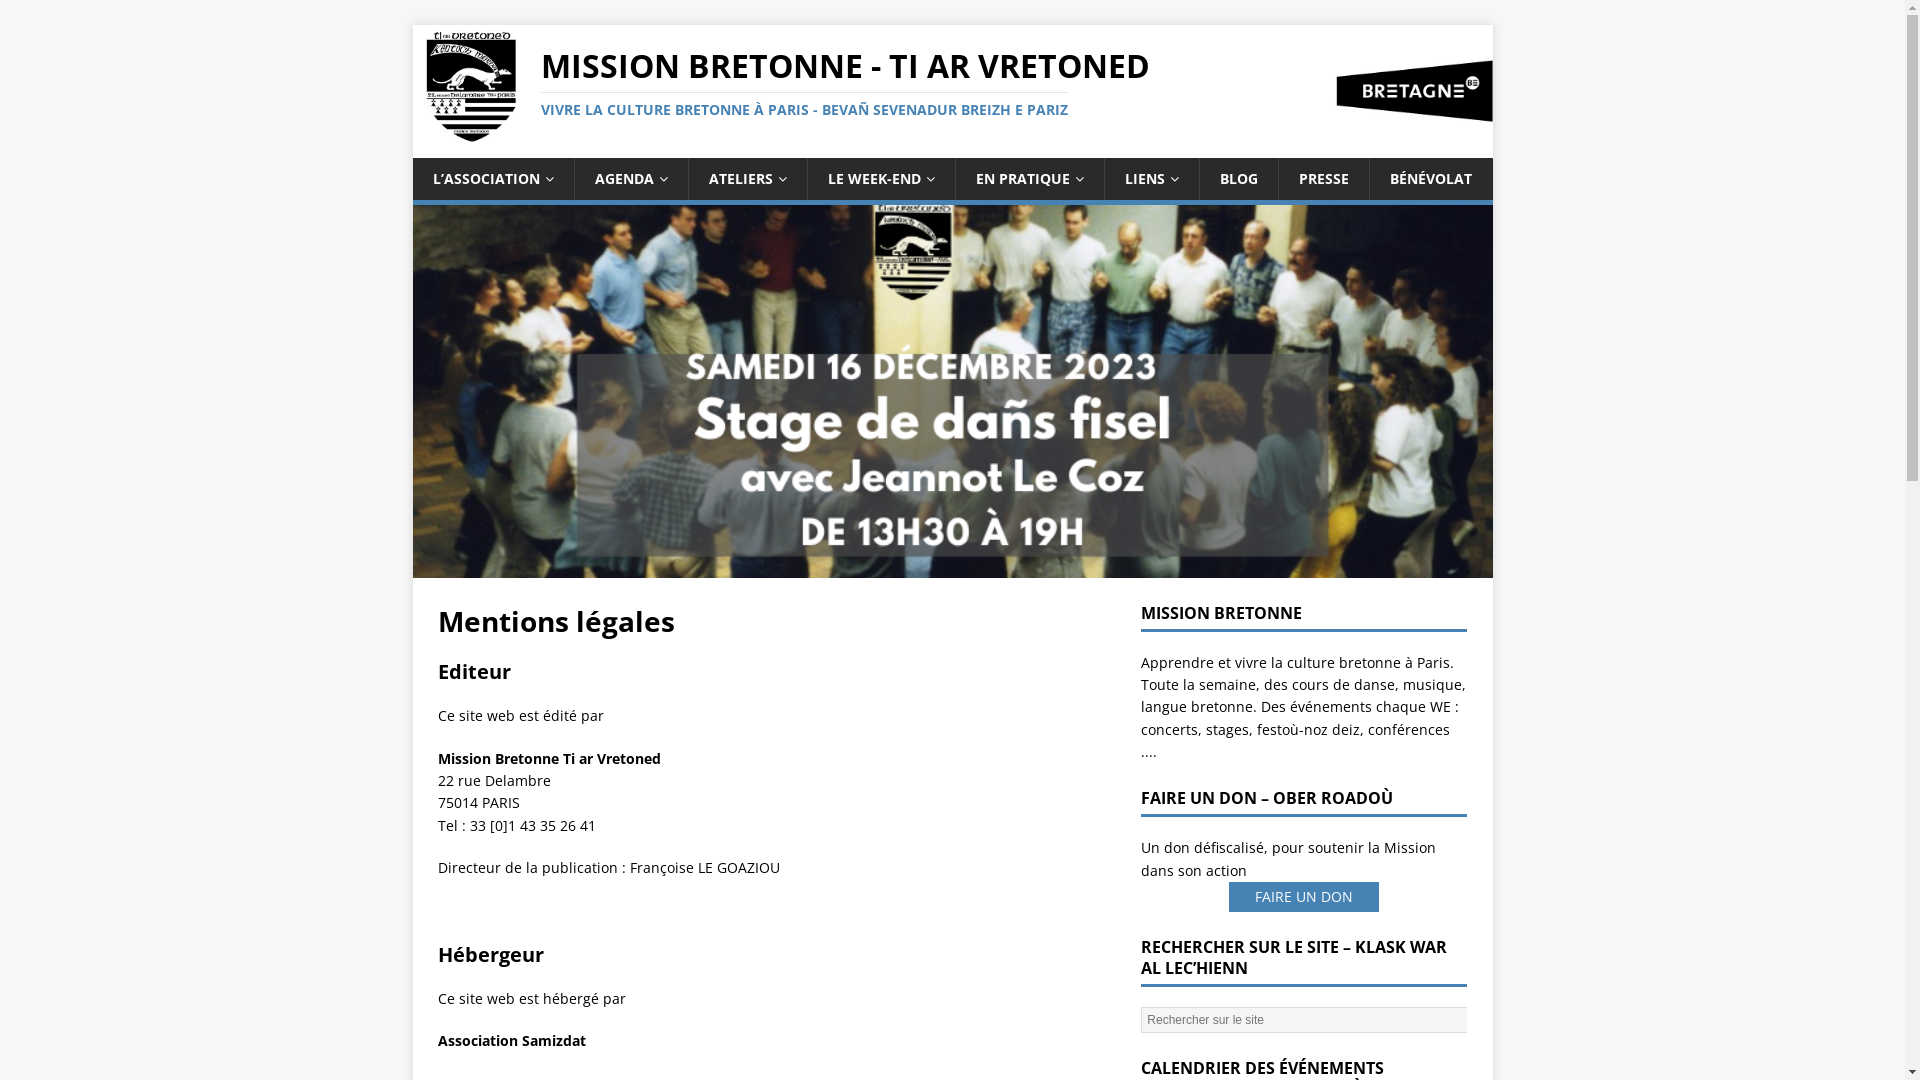 The height and width of the screenshot is (1080, 1920). I want to click on AGENDA, so click(631, 179).